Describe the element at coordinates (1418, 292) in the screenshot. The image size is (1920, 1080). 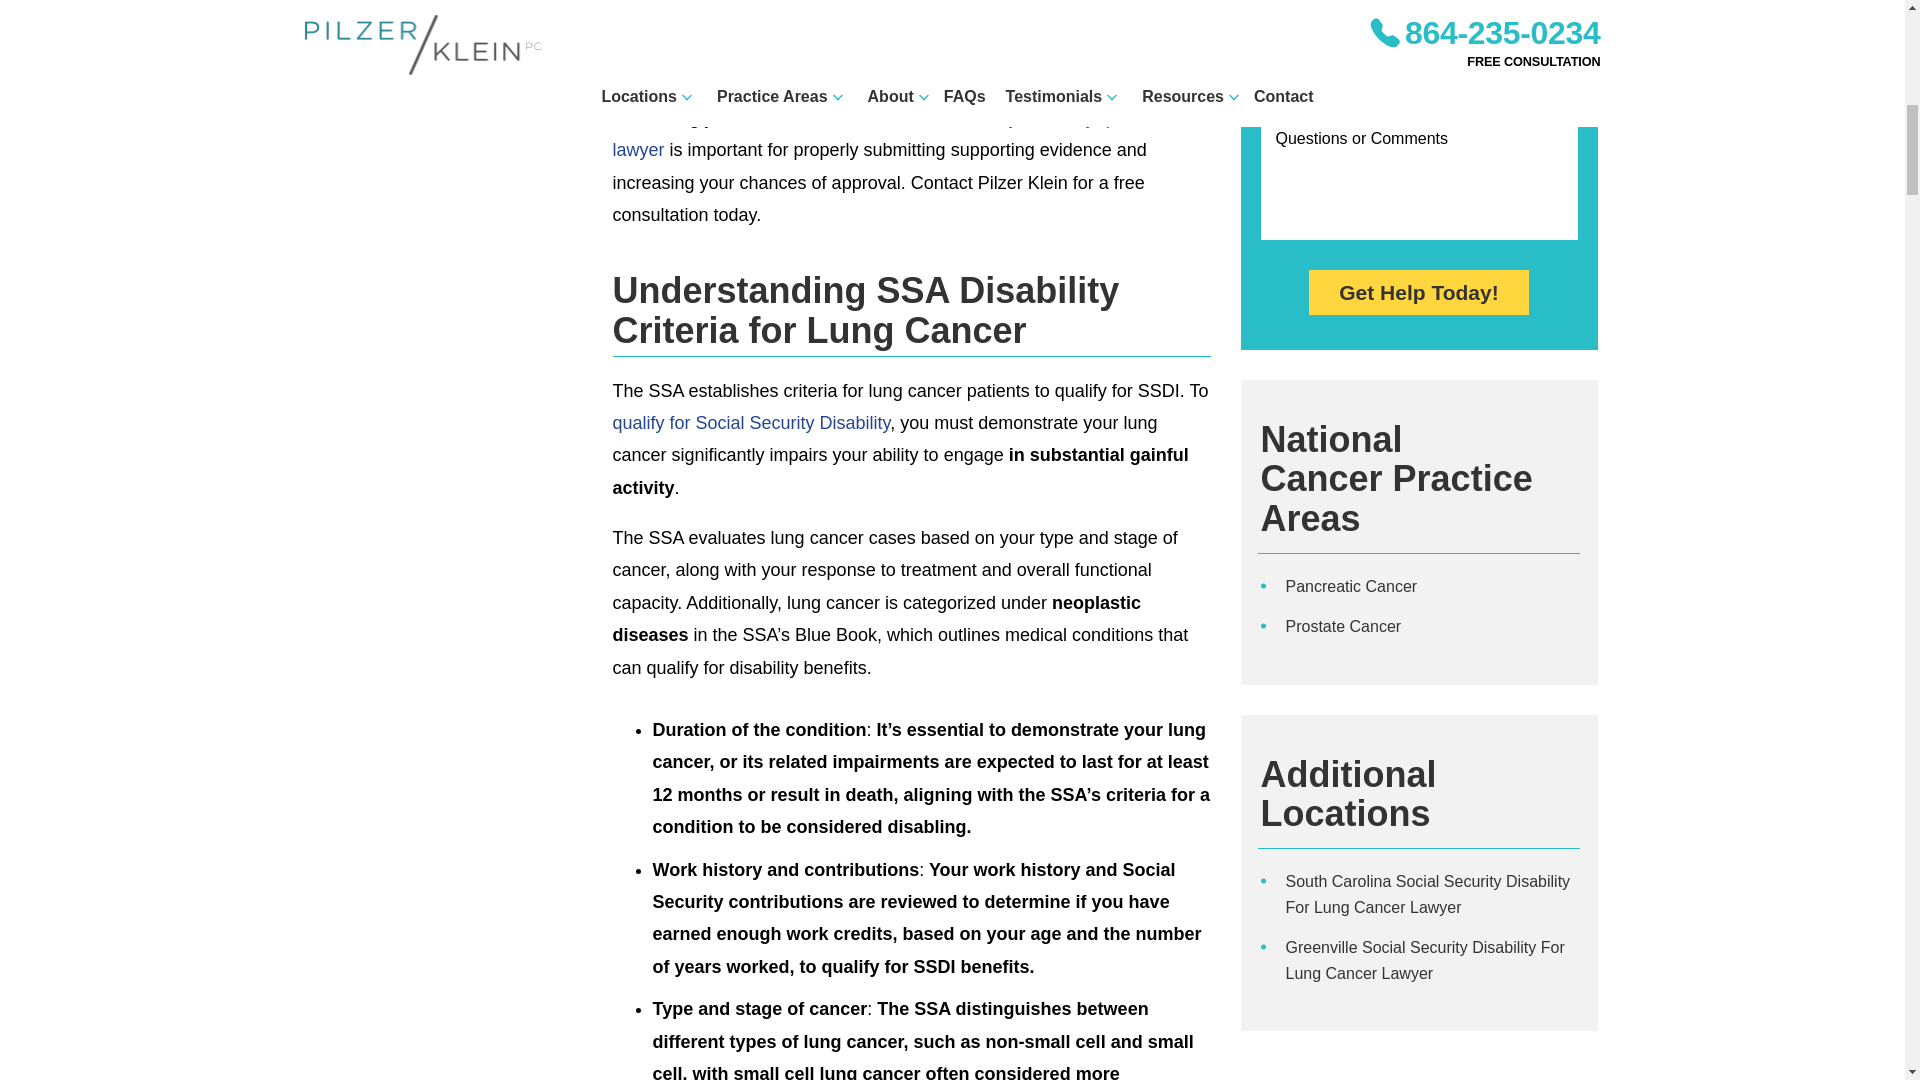
I see `Get Help Today!` at that location.